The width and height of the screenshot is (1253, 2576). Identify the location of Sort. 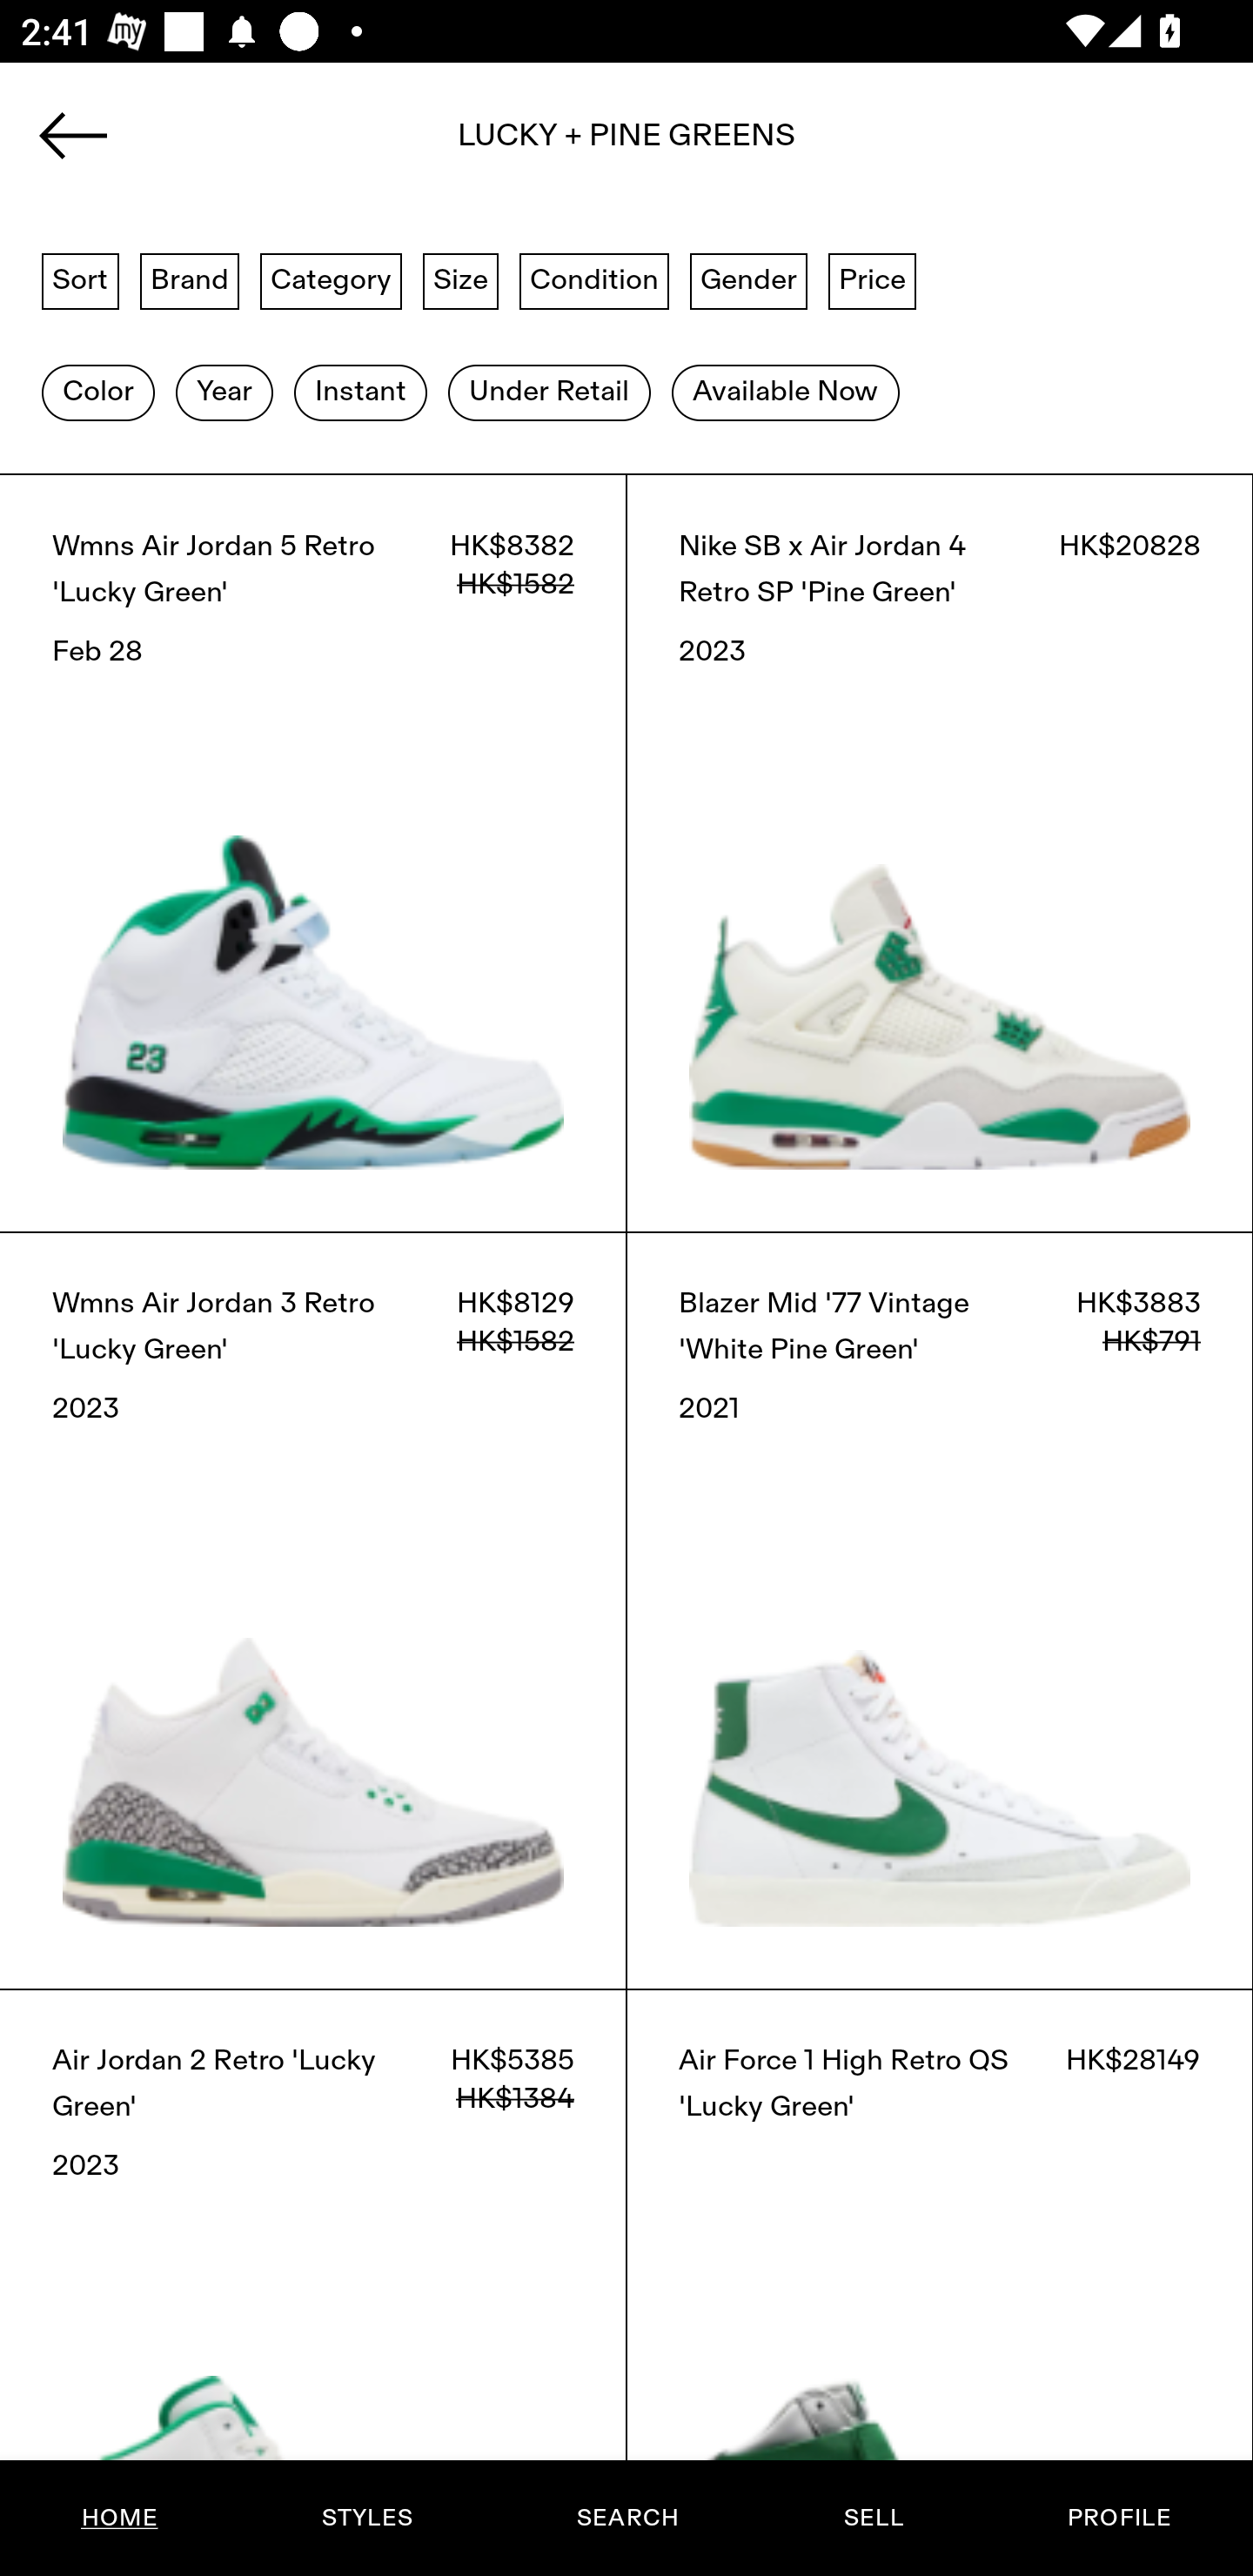
(80, 279).